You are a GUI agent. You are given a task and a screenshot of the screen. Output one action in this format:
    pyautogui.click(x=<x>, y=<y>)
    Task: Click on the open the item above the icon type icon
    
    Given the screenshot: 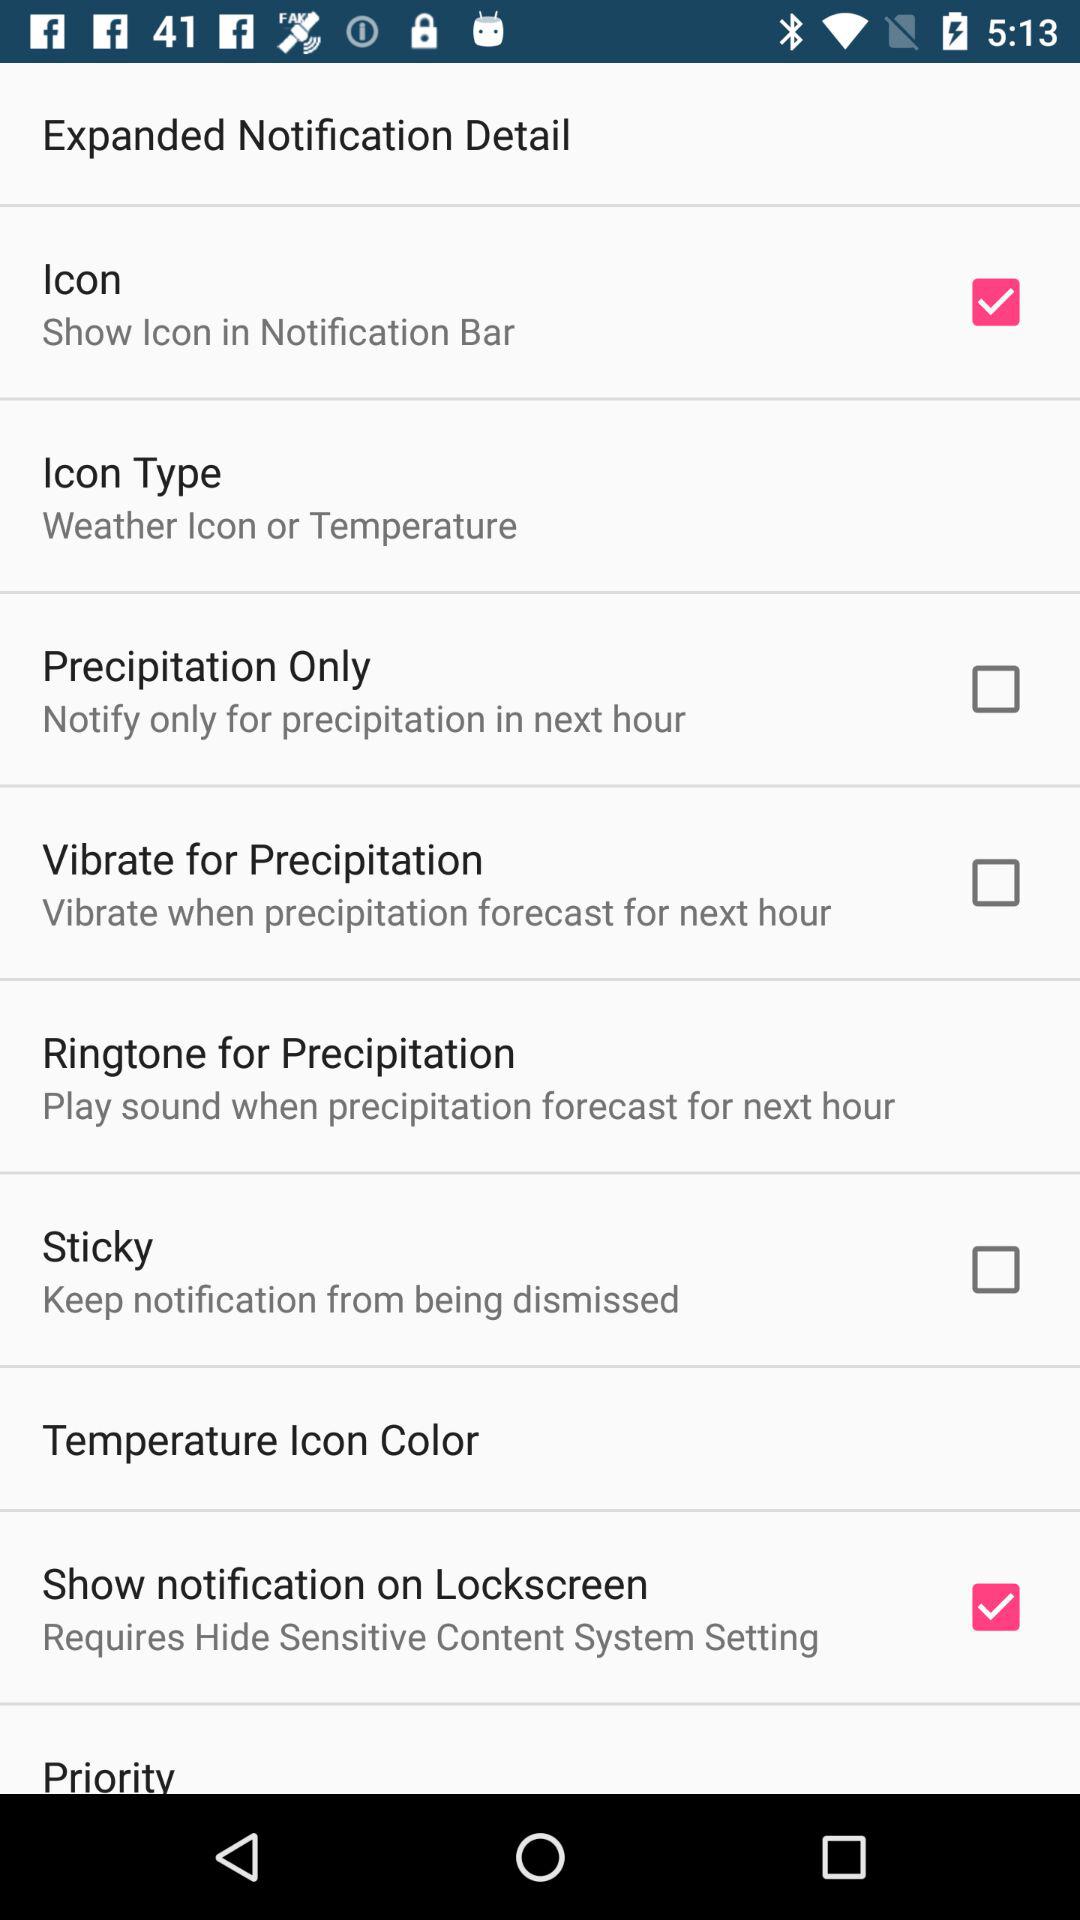 What is the action you would take?
    pyautogui.click(x=278, y=330)
    